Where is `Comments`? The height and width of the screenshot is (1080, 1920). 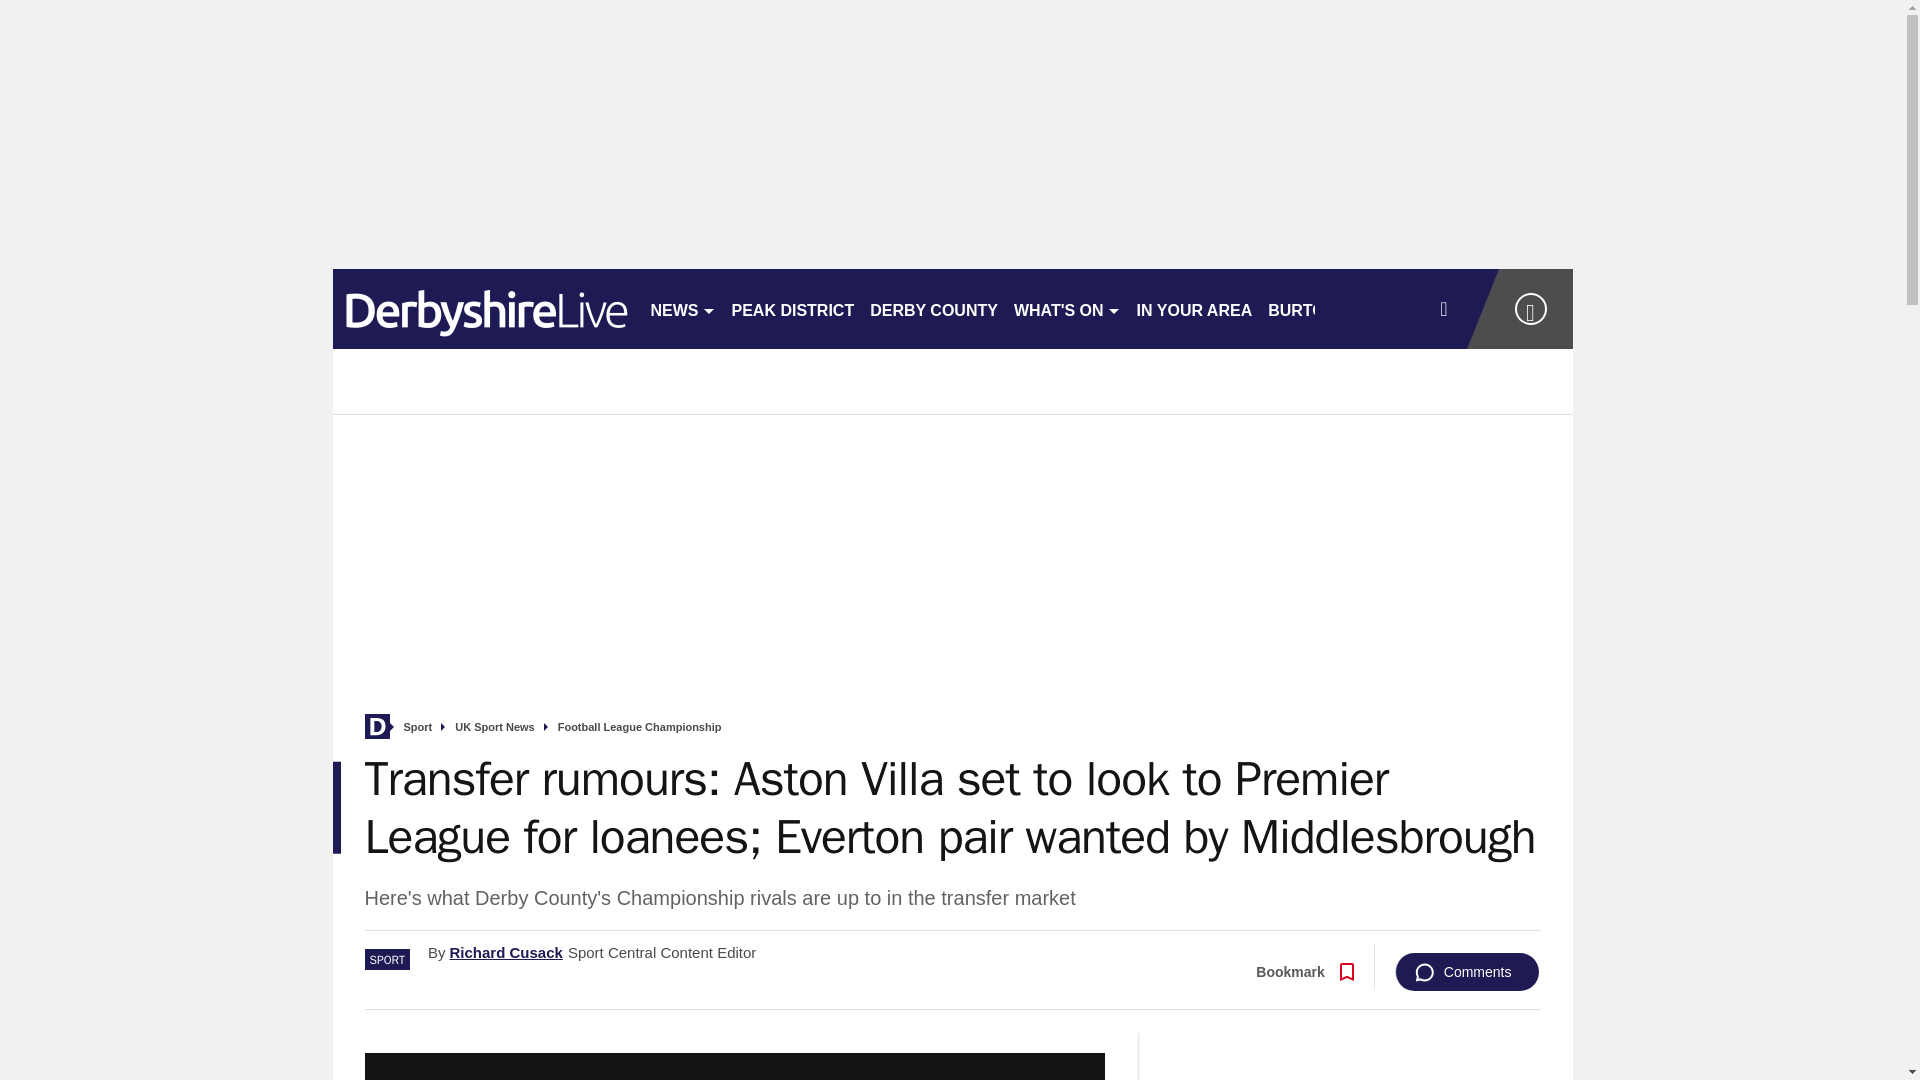
Comments is located at coordinates (1467, 972).